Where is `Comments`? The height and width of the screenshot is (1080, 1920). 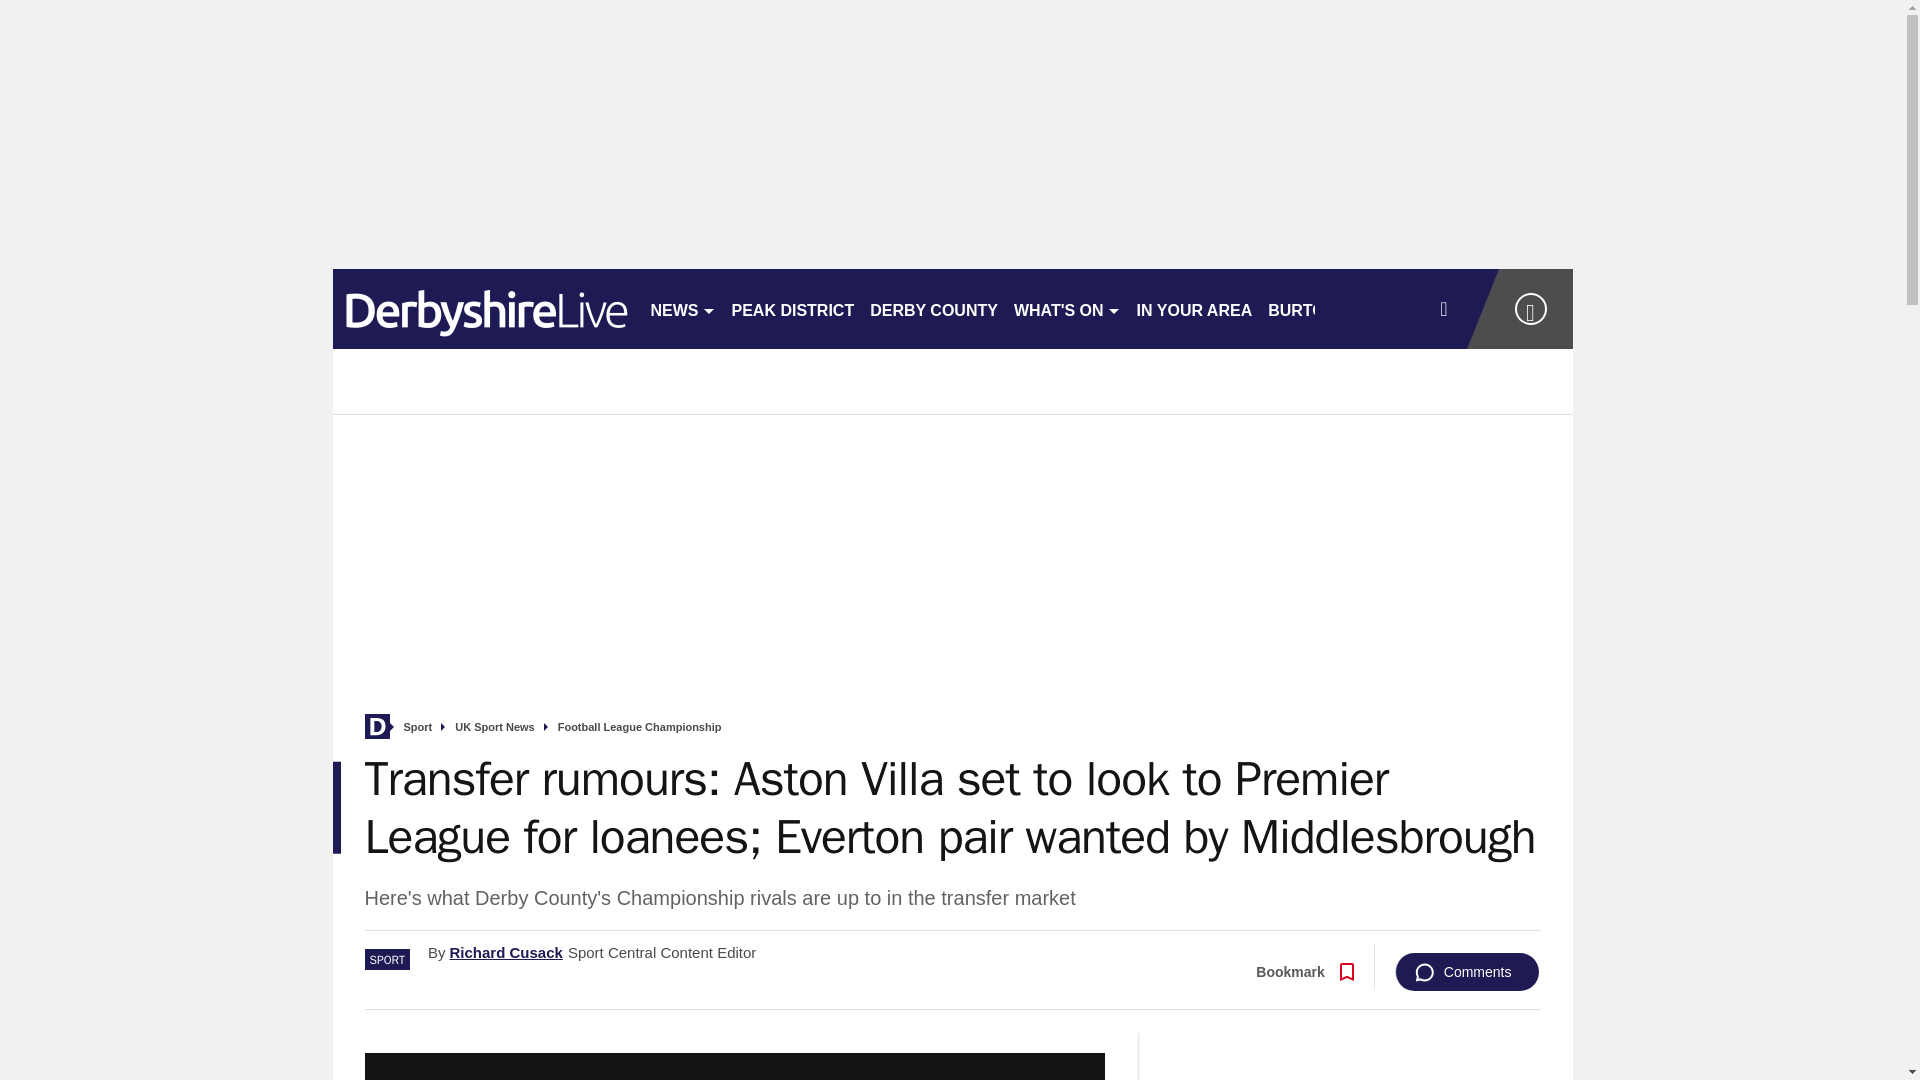
Comments is located at coordinates (1467, 972).